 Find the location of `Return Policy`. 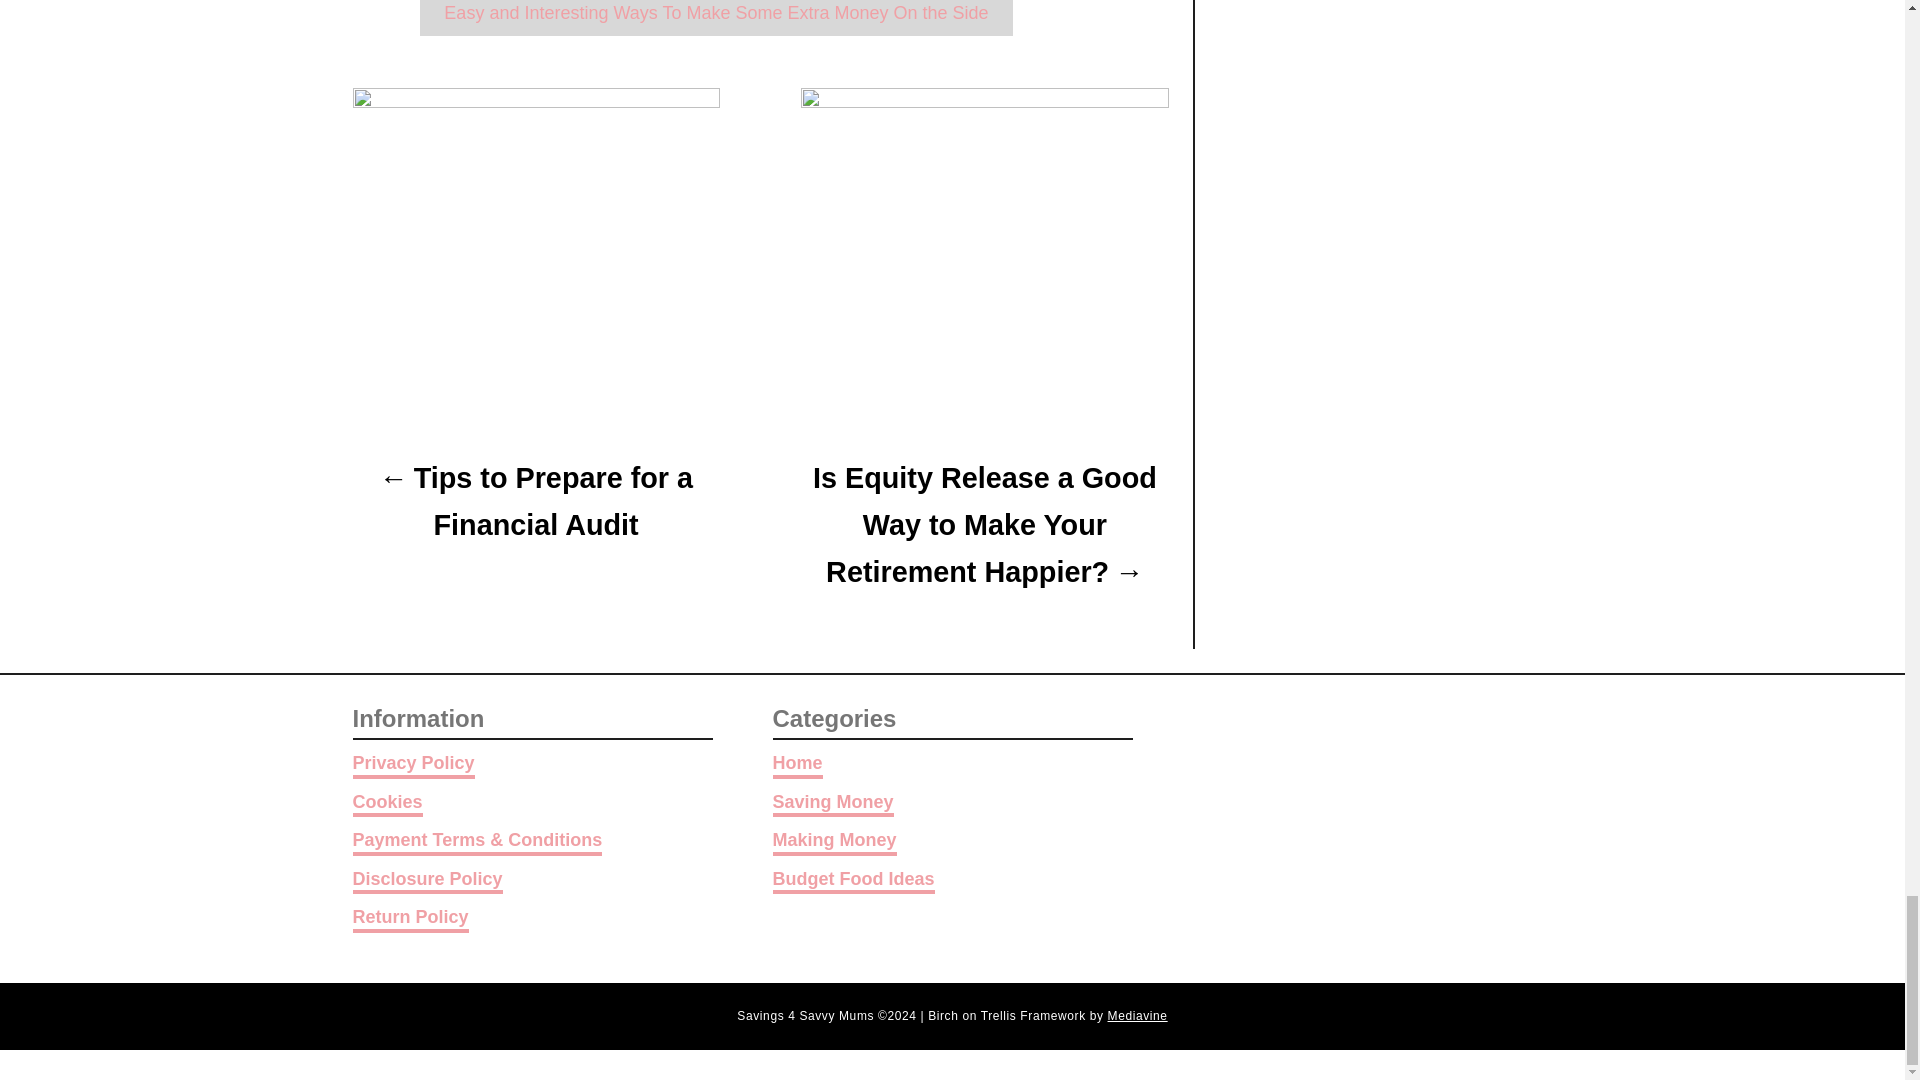

Return Policy is located at coordinates (410, 920).